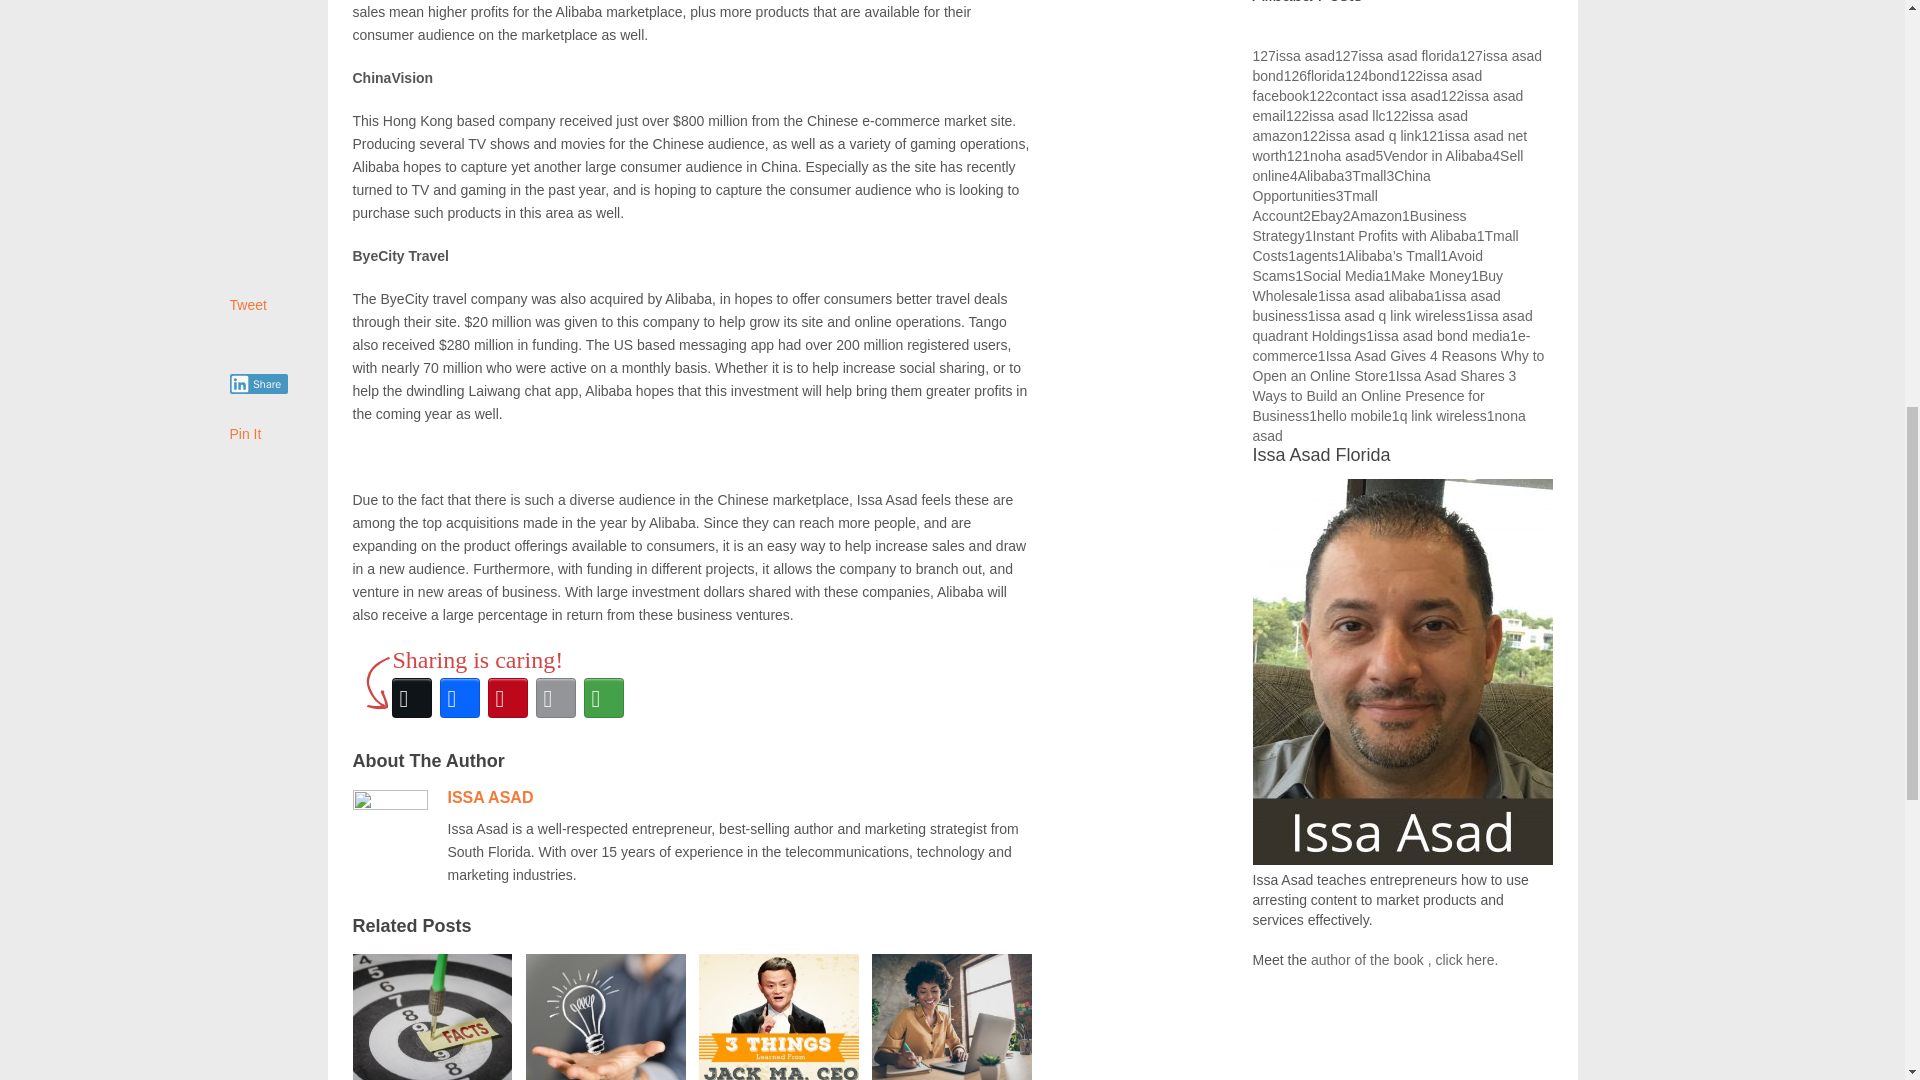  Describe the element at coordinates (555, 698) in the screenshot. I see `Email This` at that location.